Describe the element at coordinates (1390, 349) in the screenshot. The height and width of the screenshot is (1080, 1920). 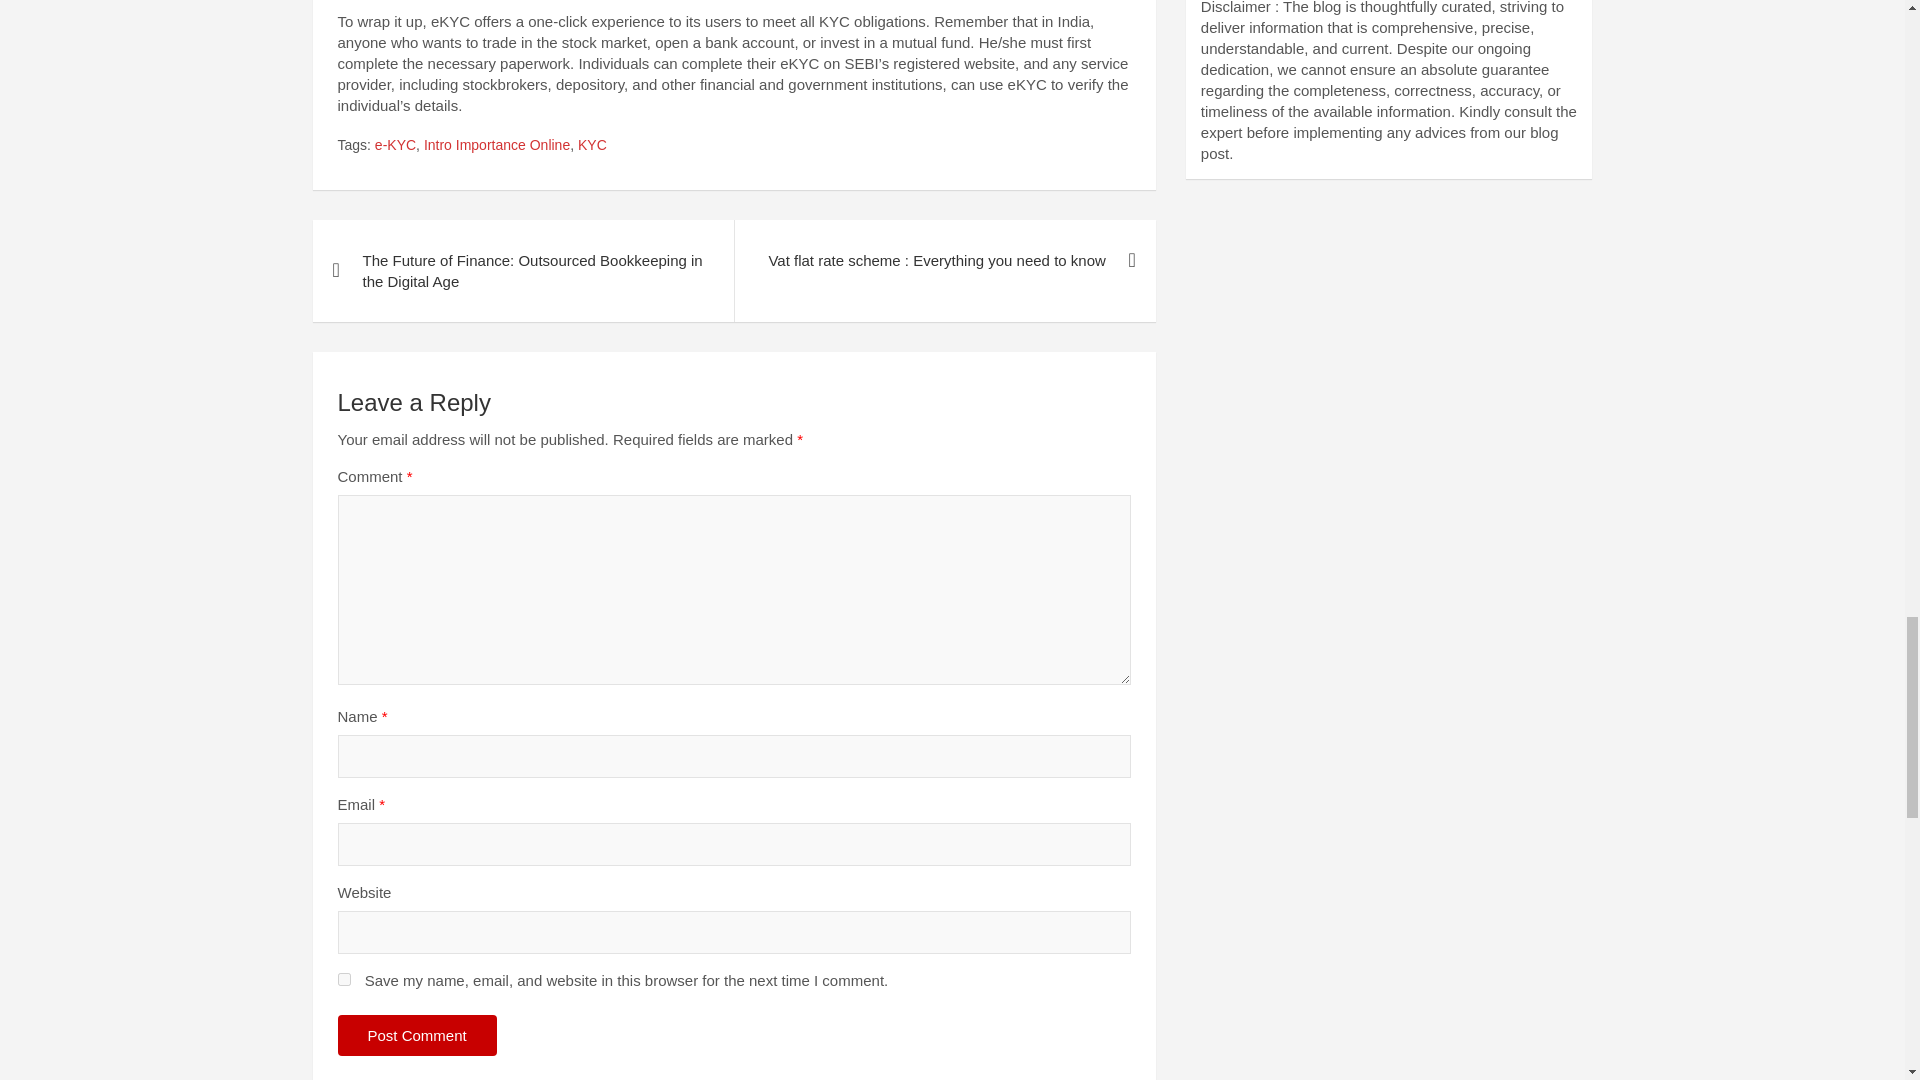
I see `Advertisement` at that location.